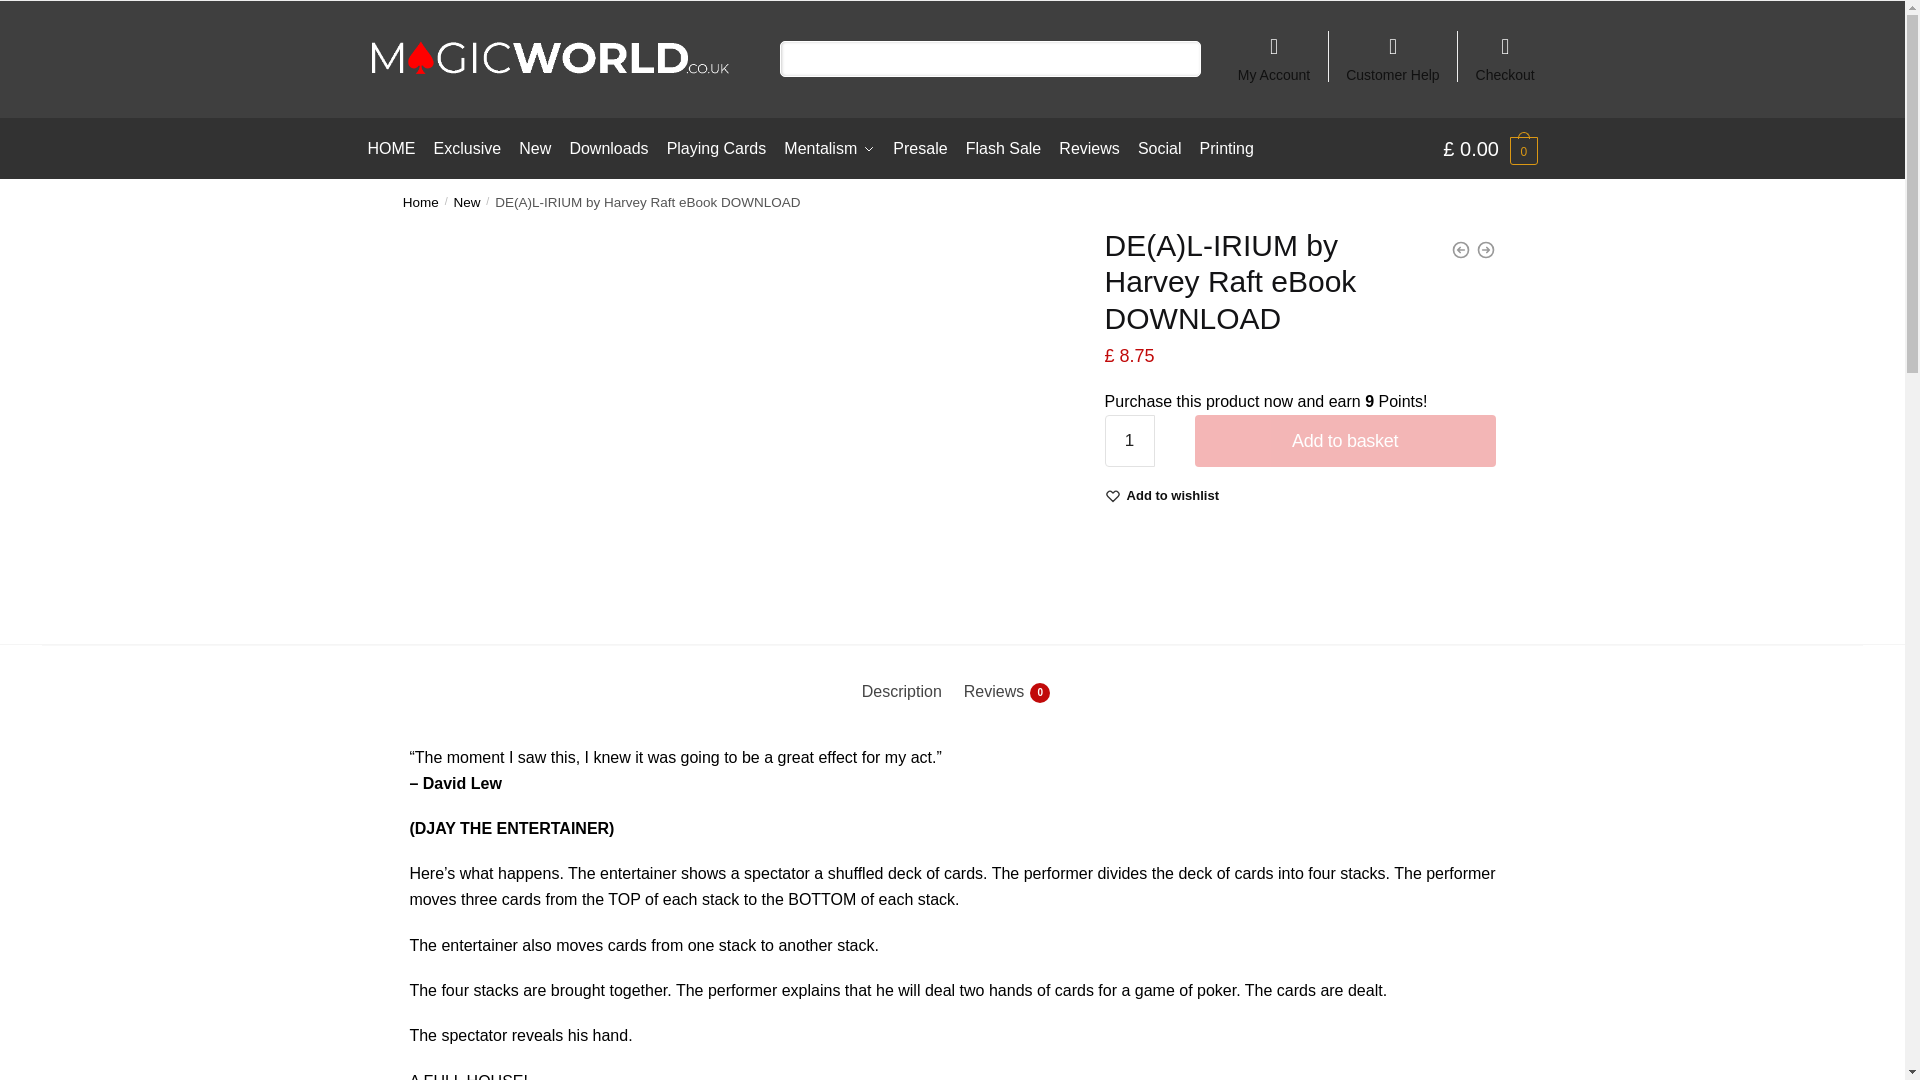 This screenshot has width=1920, height=1080. I want to click on Reviews, so click(1089, 148).